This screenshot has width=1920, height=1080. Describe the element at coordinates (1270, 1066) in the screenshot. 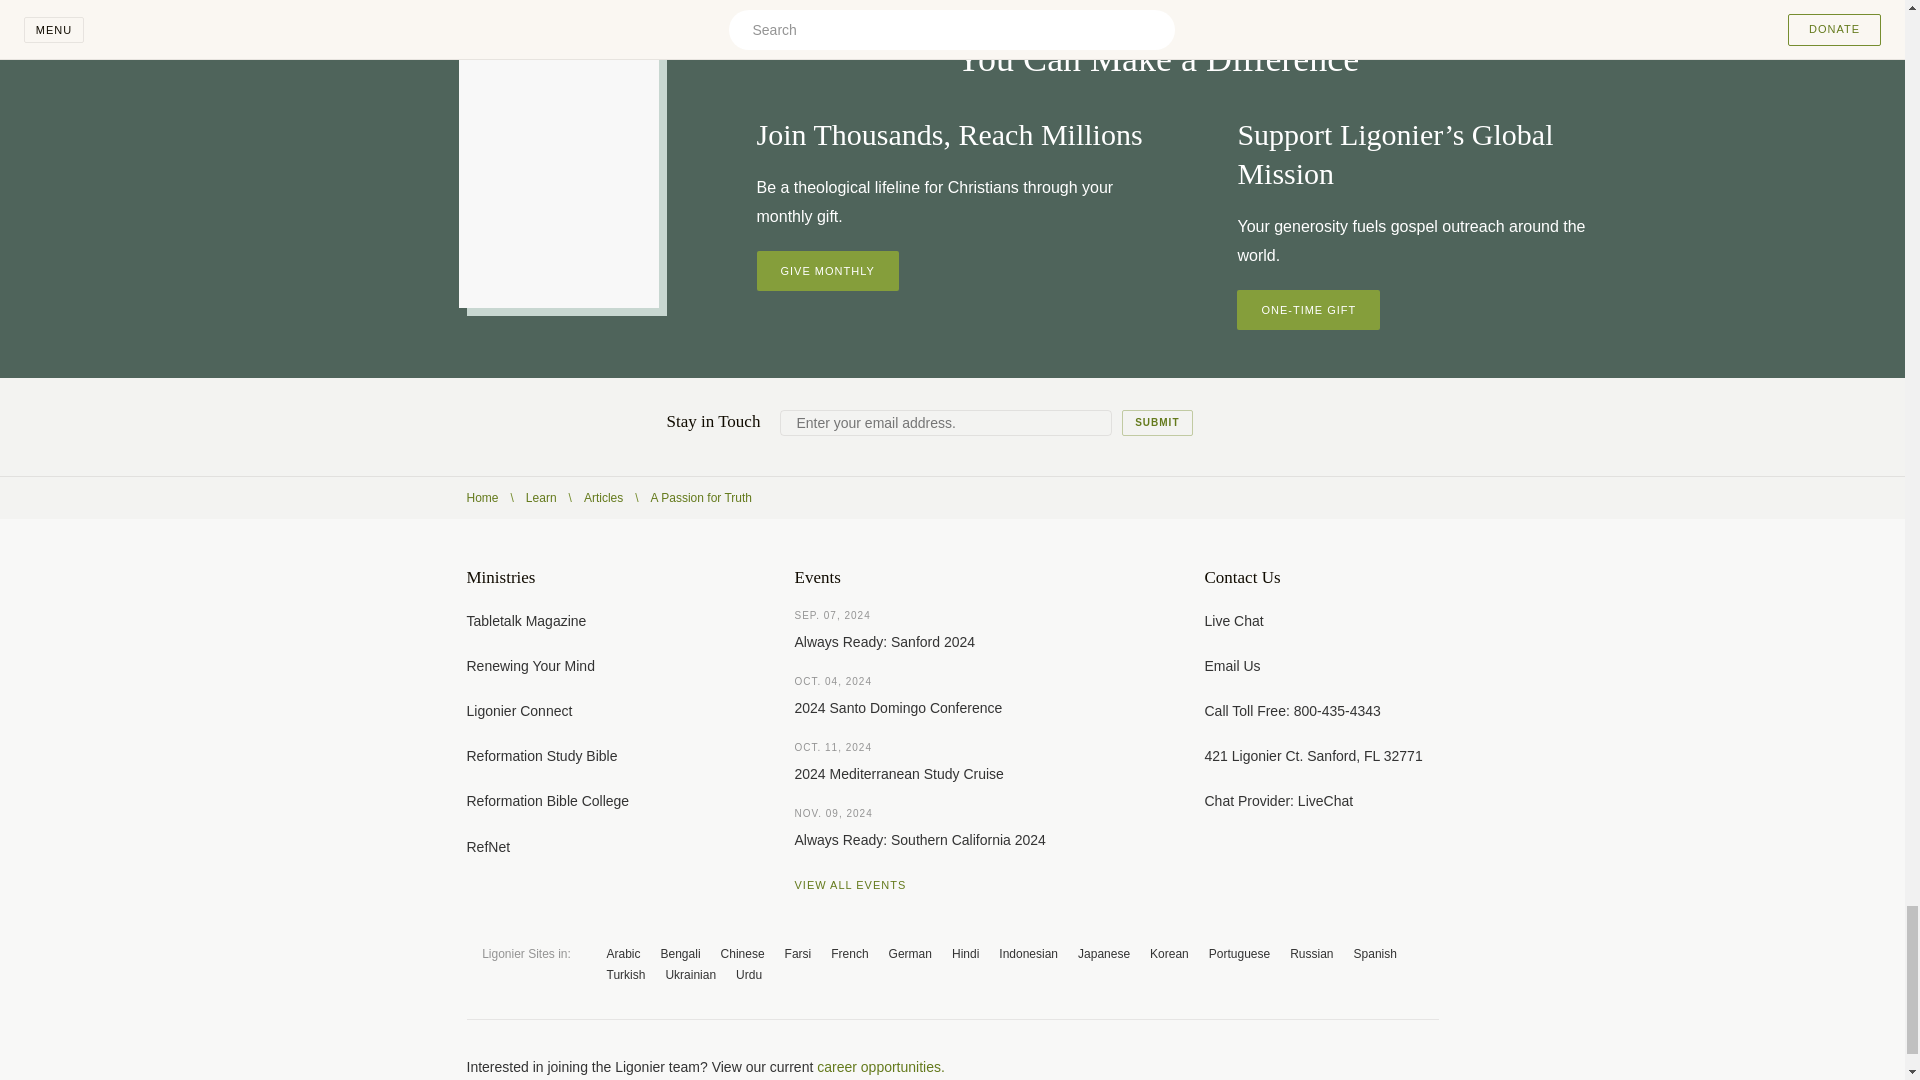

I see `Facebook` at that location.